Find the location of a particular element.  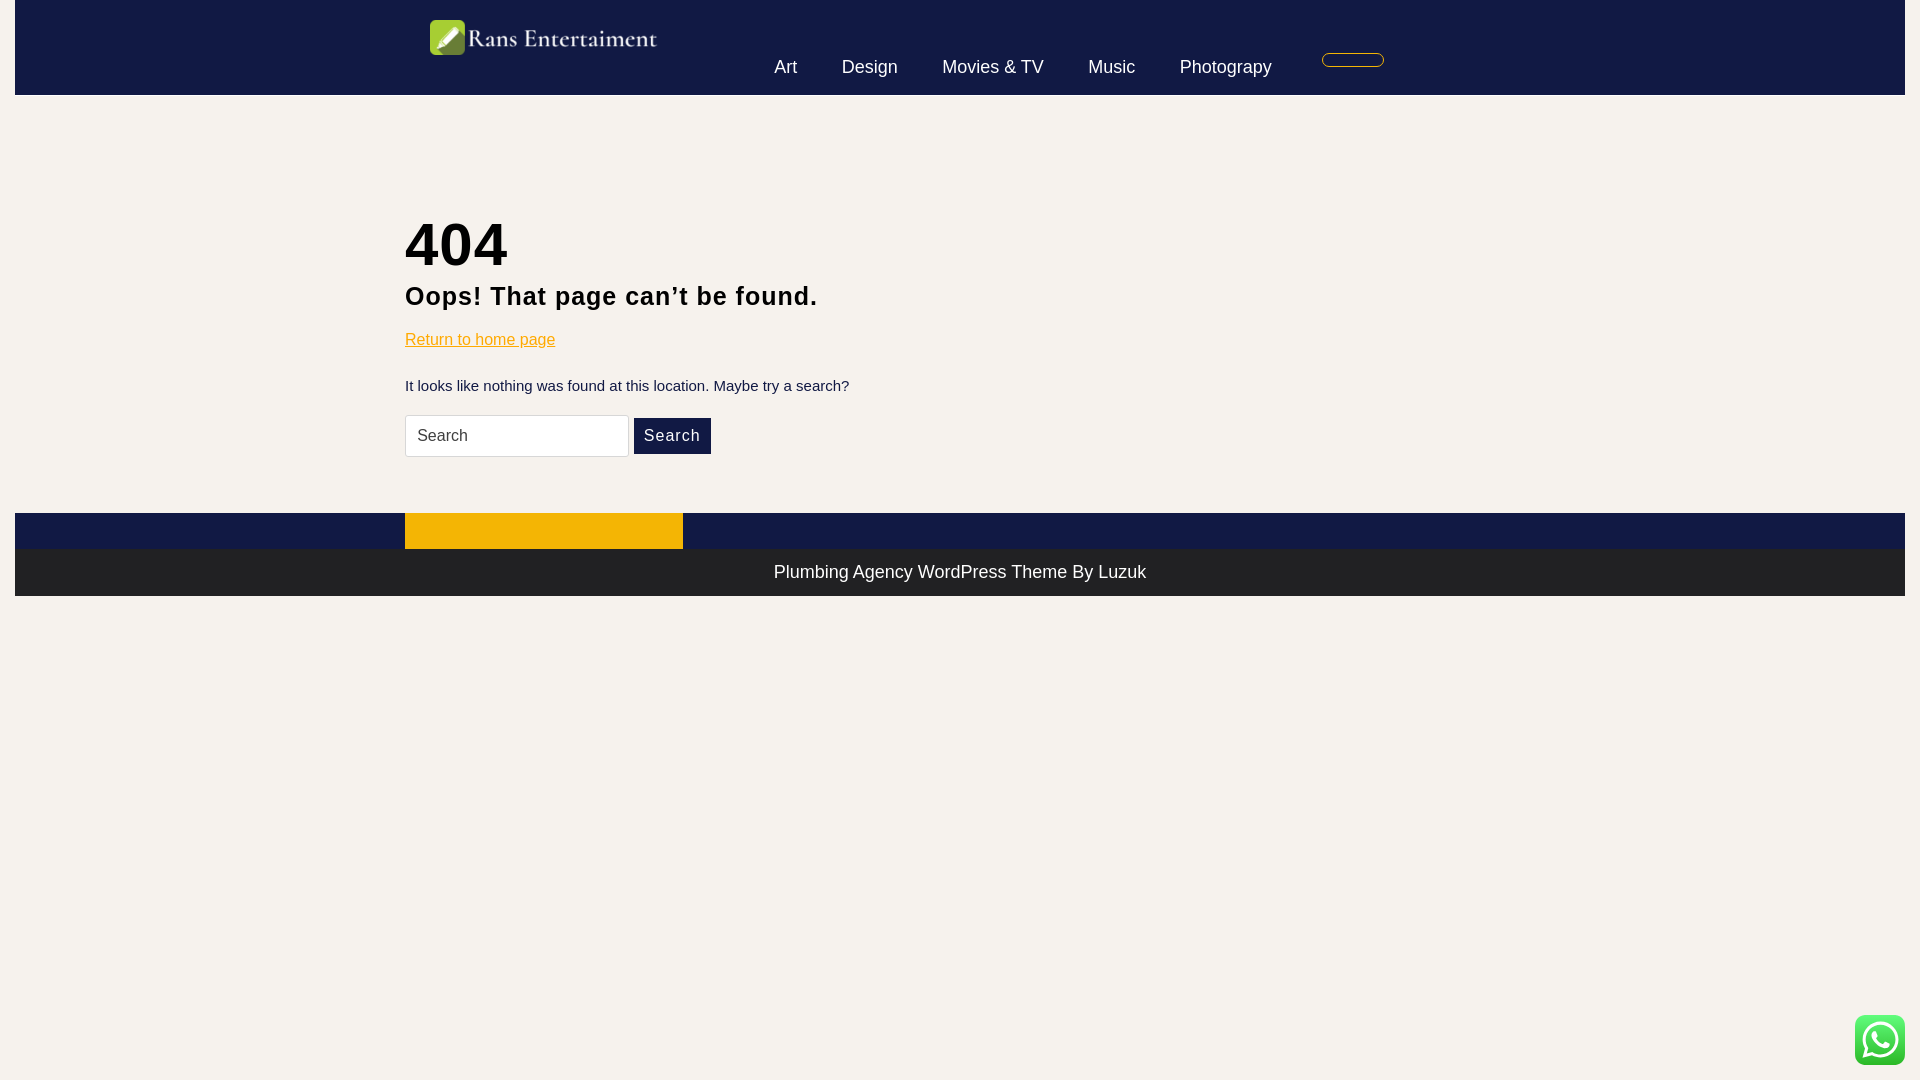

Art is located at coordinates (672, 435).